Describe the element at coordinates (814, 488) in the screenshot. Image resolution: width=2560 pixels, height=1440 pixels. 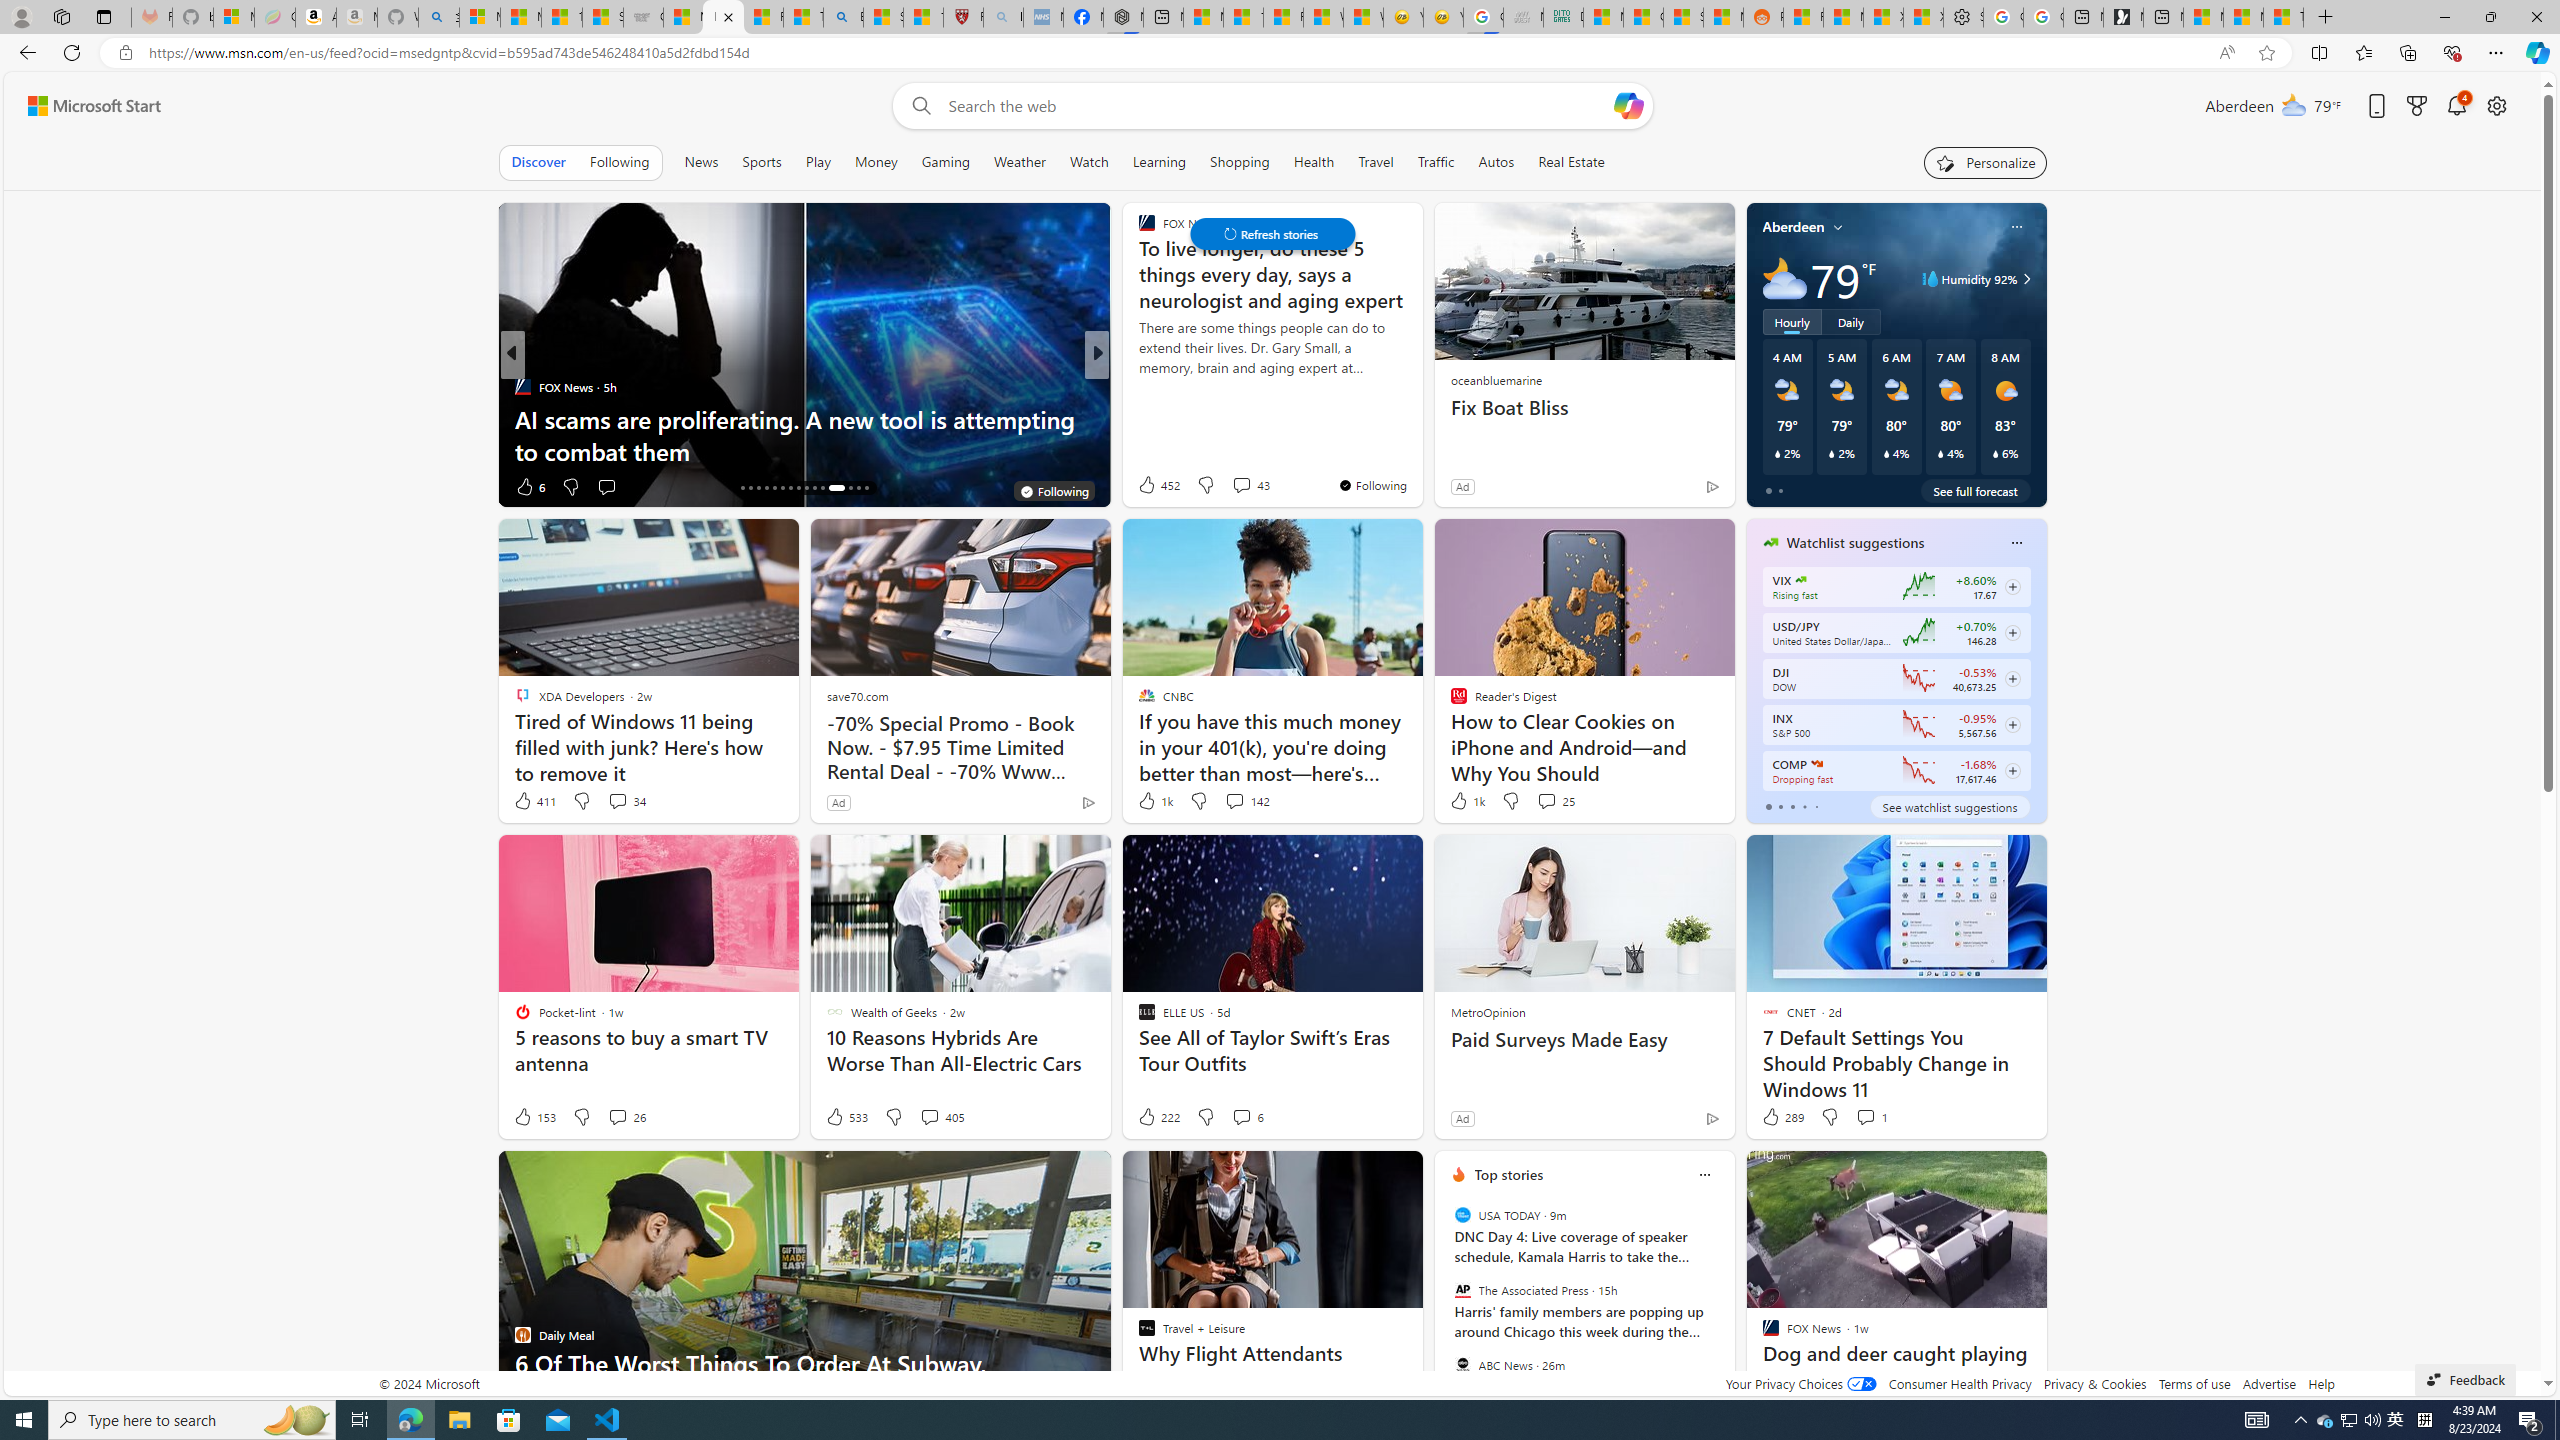
I see `AutomationID: tab-25` at that location.